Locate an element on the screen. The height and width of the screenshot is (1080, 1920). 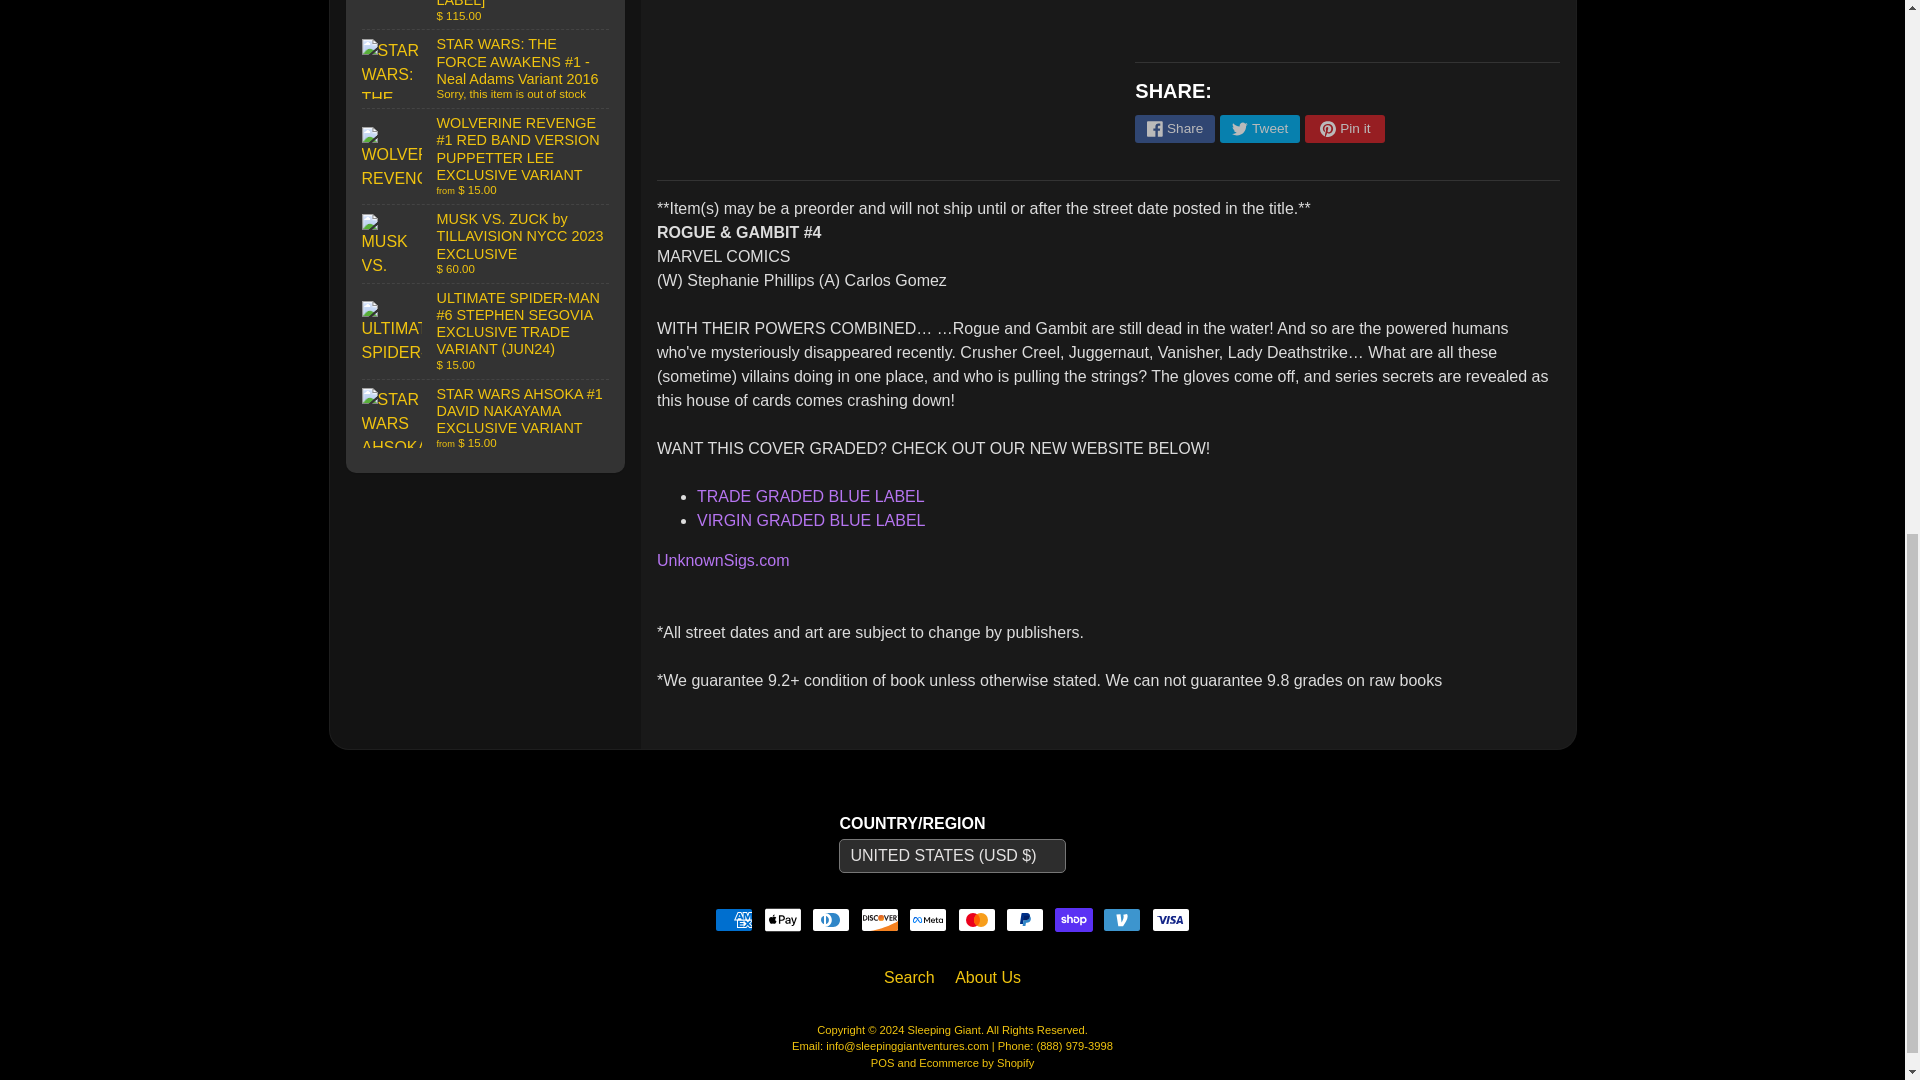
Diners Club is located at coordinates (831, 920).